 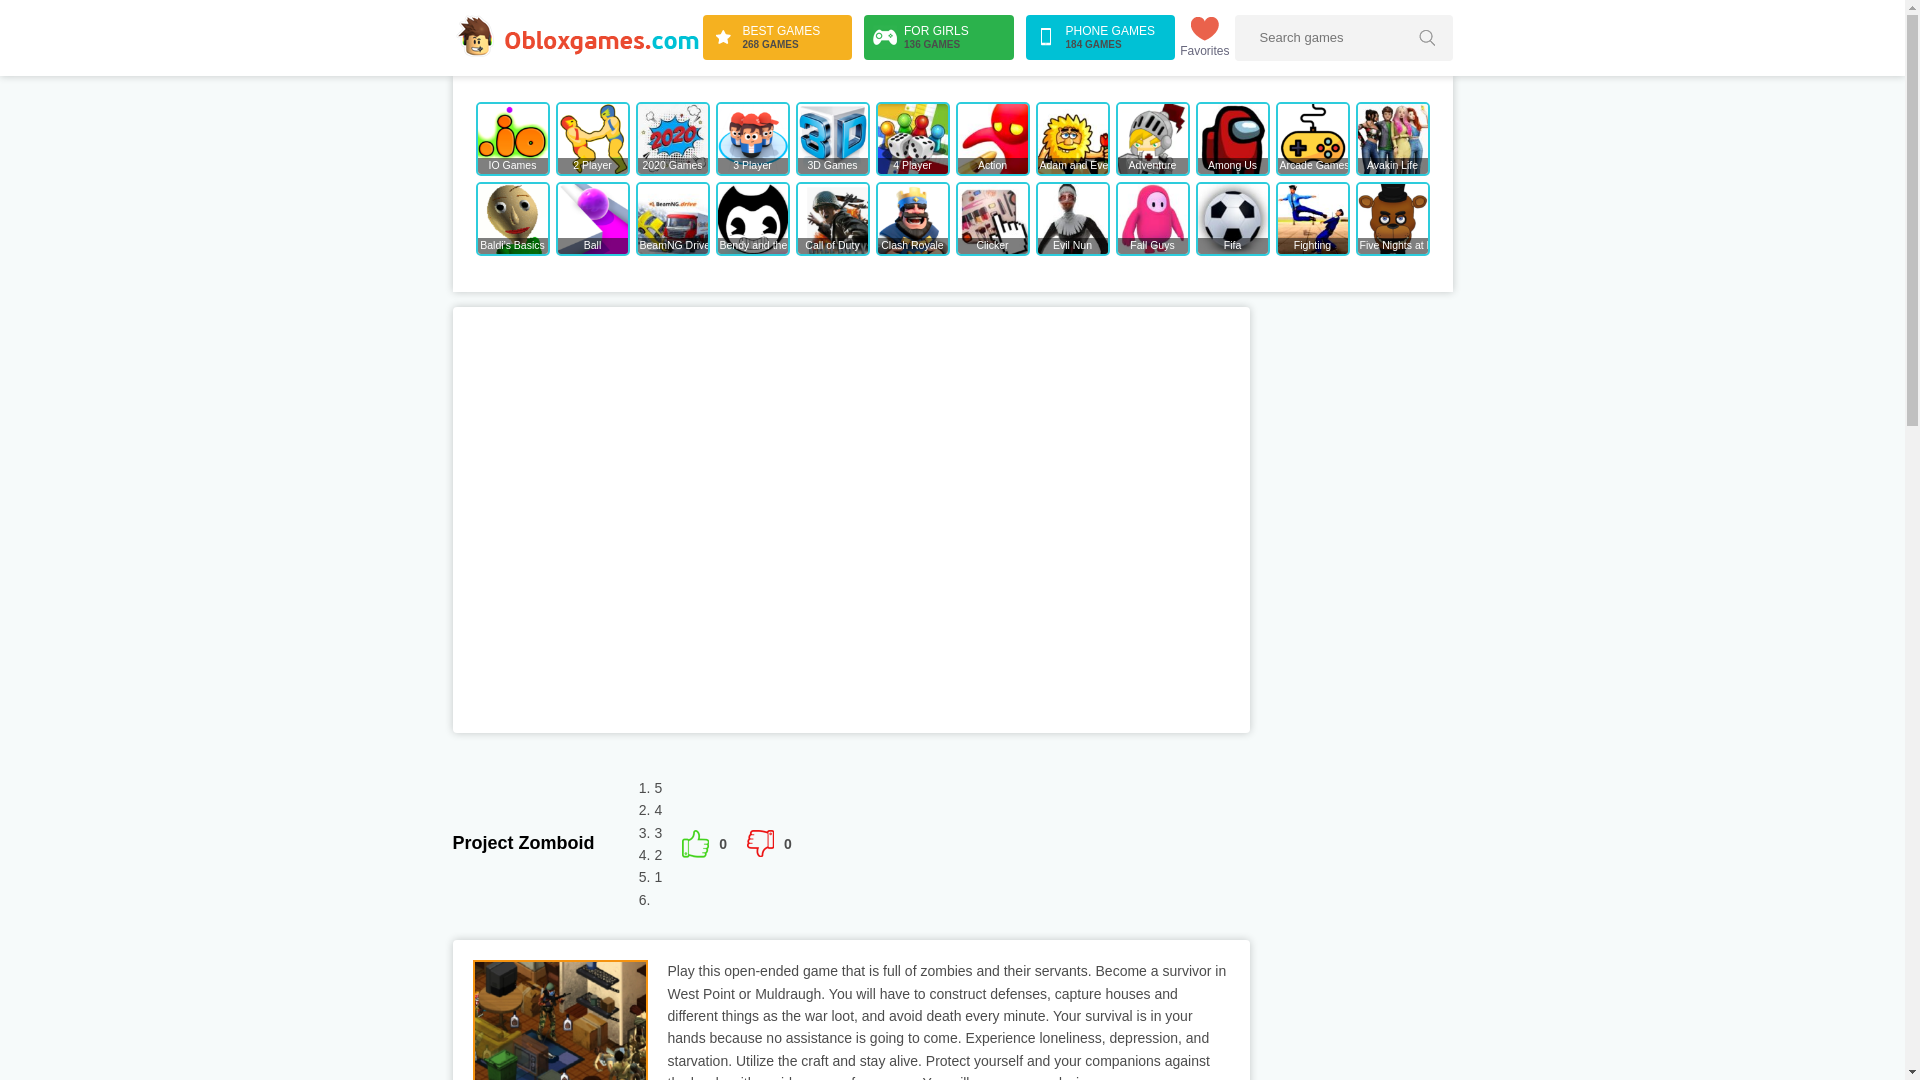 What do you see at coordinates (832, 138) in the screenshot?
I see `Among Us` at bounding box center [832, 138].